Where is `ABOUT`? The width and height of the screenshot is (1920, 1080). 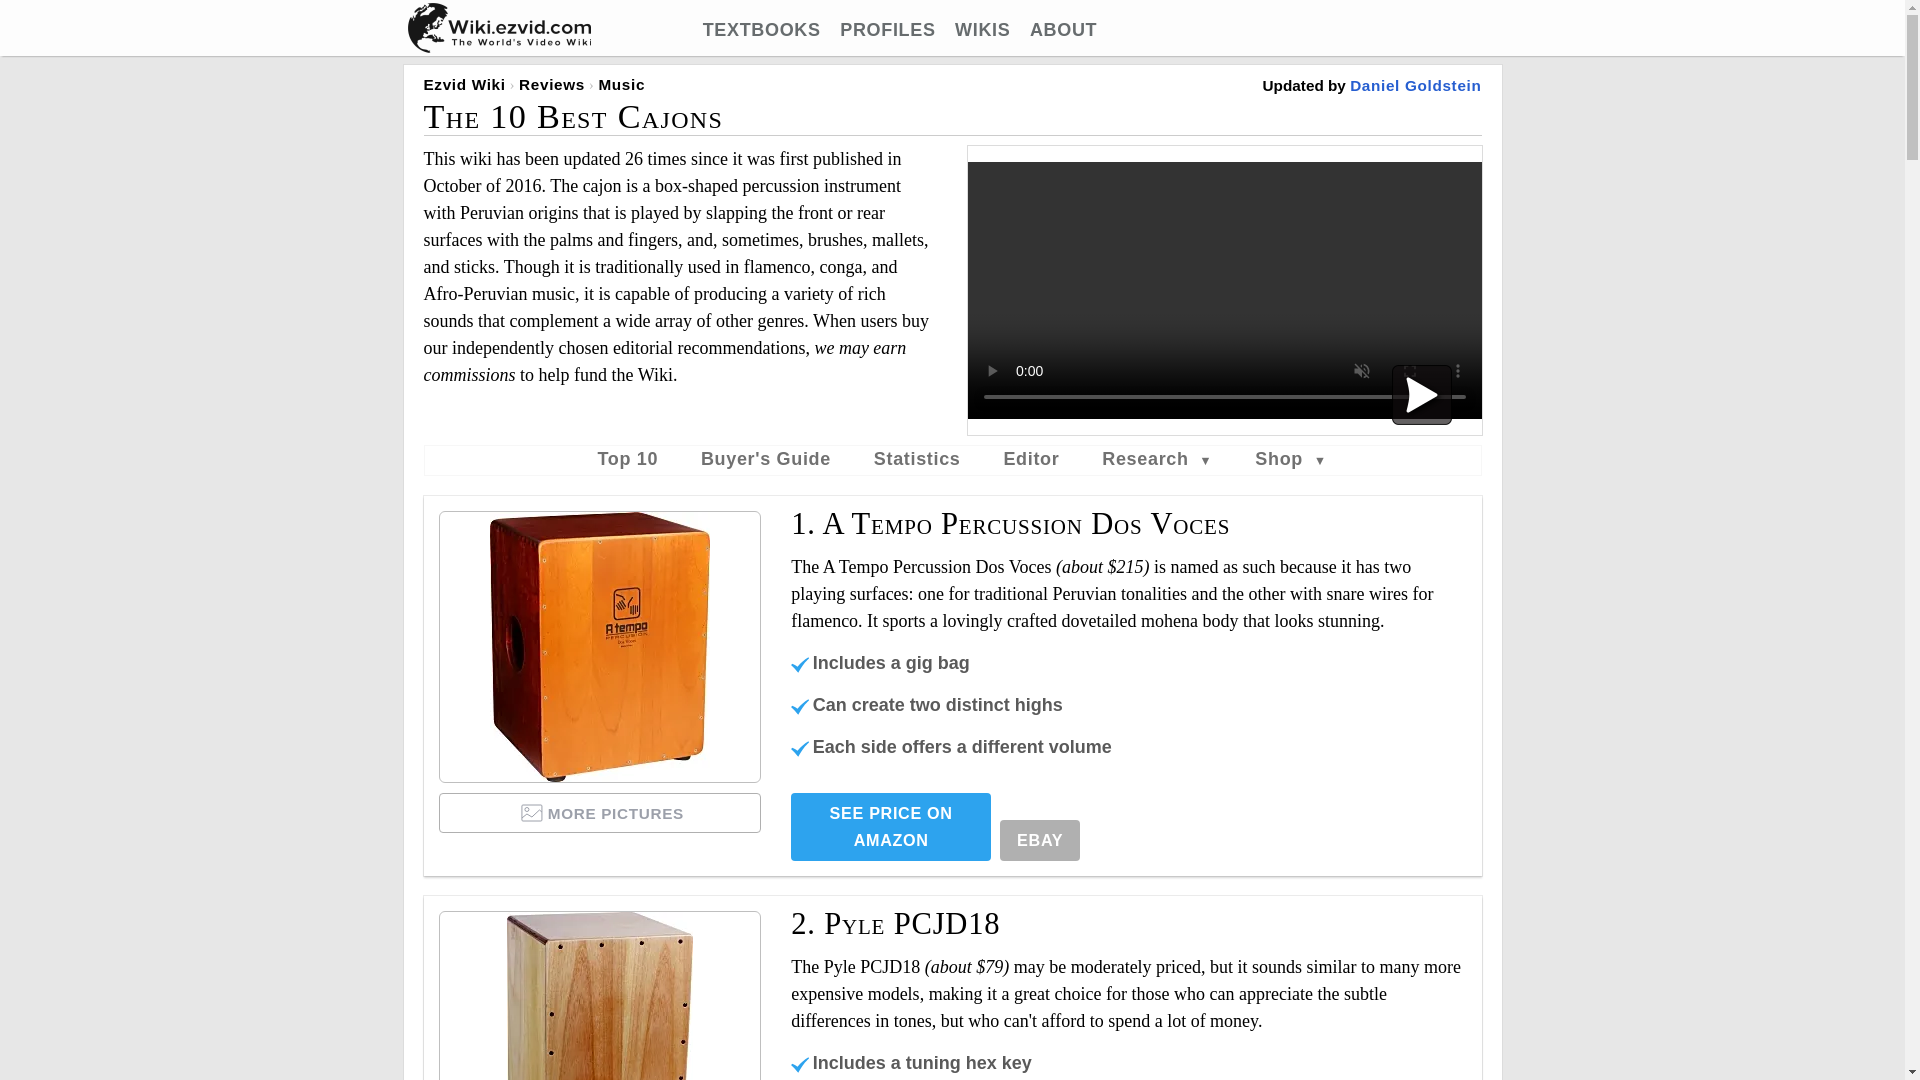 ABOUT is located at coordinates (1062, 30).